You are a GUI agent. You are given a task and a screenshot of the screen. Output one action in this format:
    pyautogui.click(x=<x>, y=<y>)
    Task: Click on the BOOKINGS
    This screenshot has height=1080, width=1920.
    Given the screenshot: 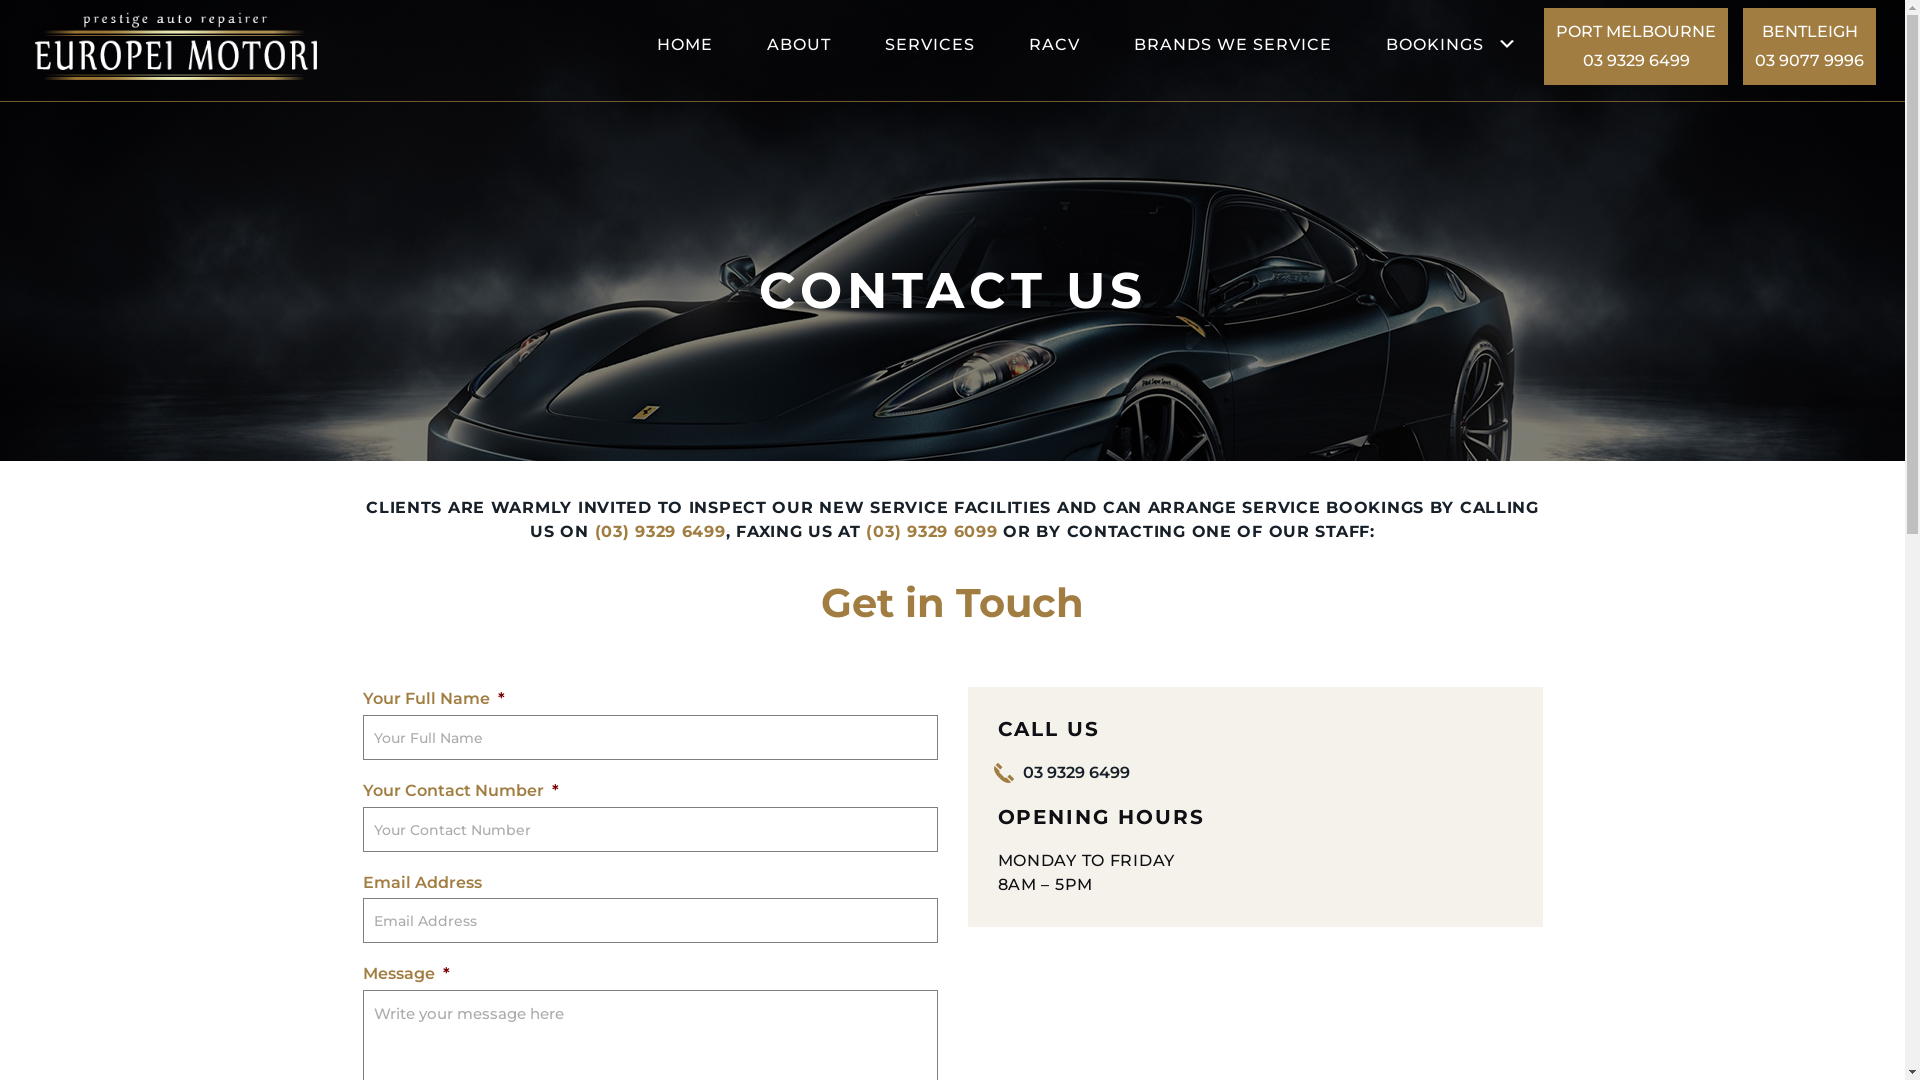 What is the action you would take?
    pyautogui.click(x=1435, y=46)
    